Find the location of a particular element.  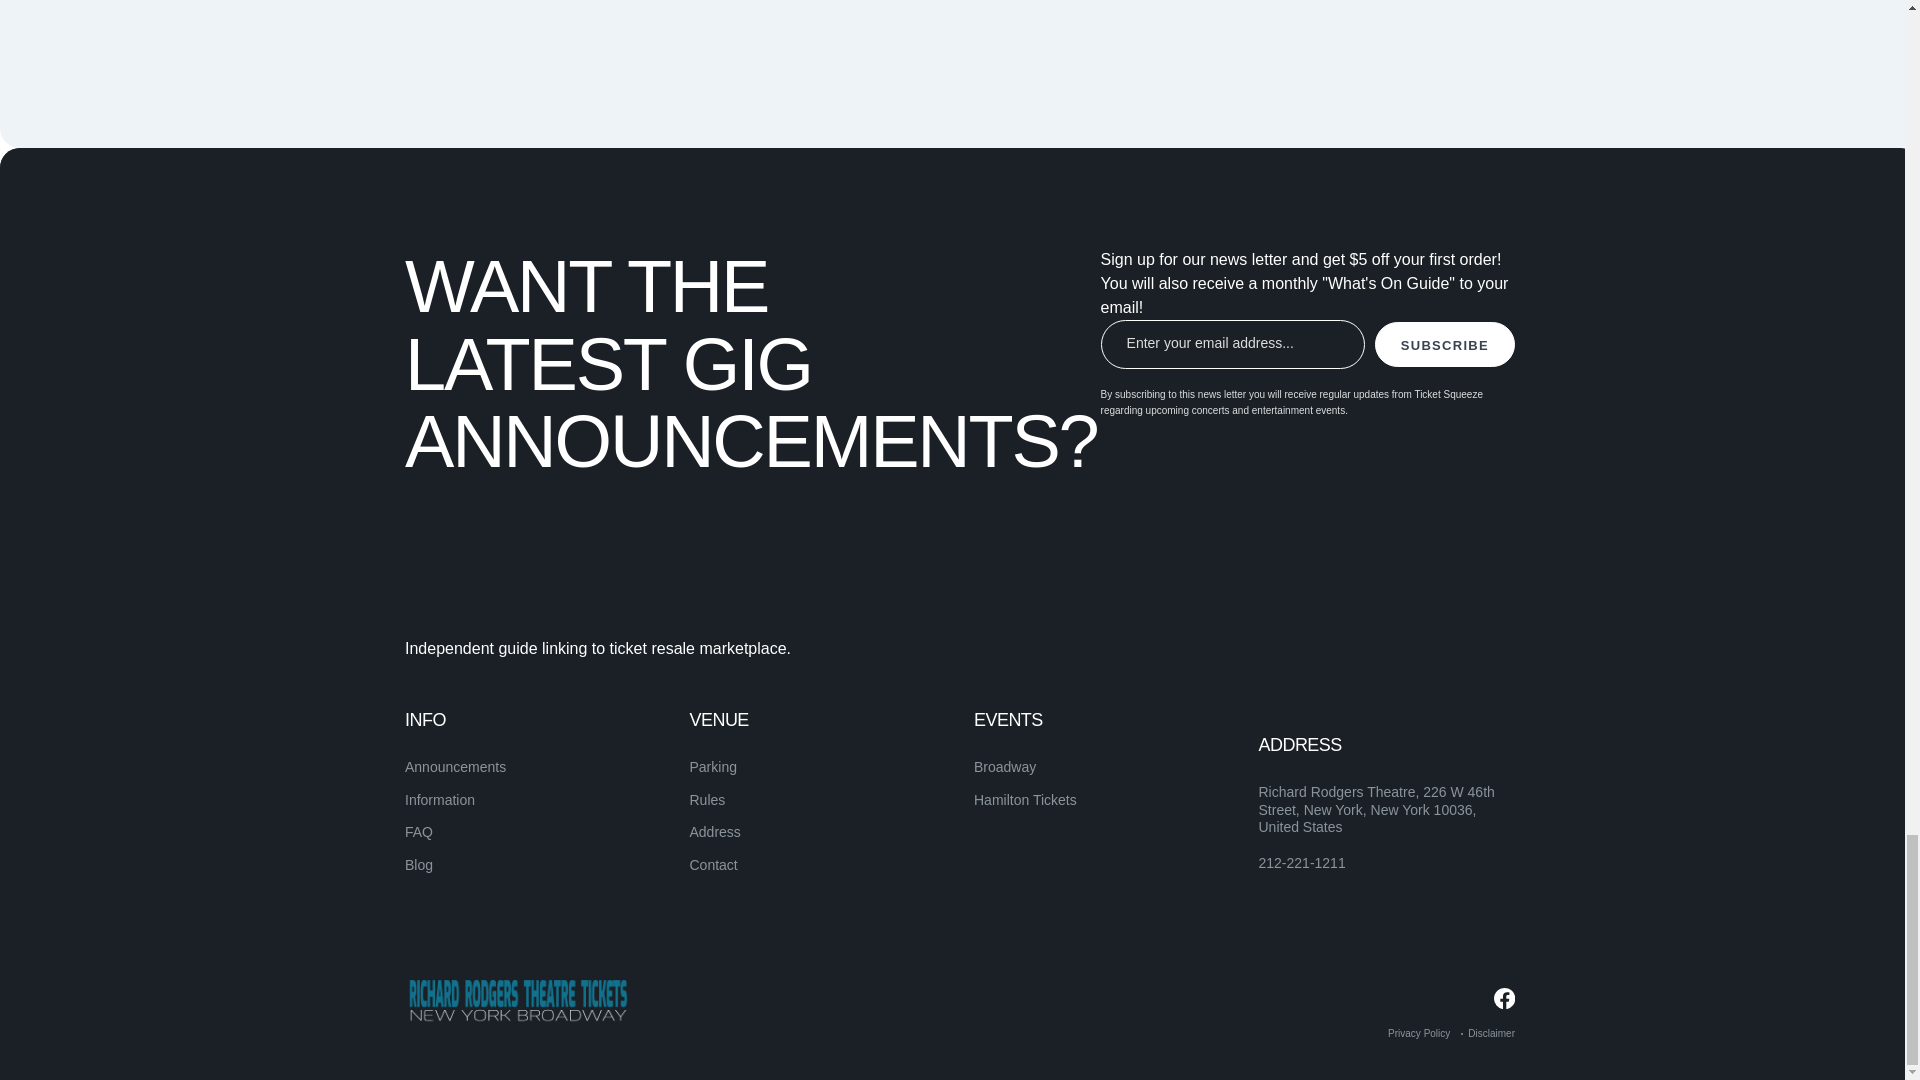

SUBSCRIBE is located at coordinates (1444, 344).